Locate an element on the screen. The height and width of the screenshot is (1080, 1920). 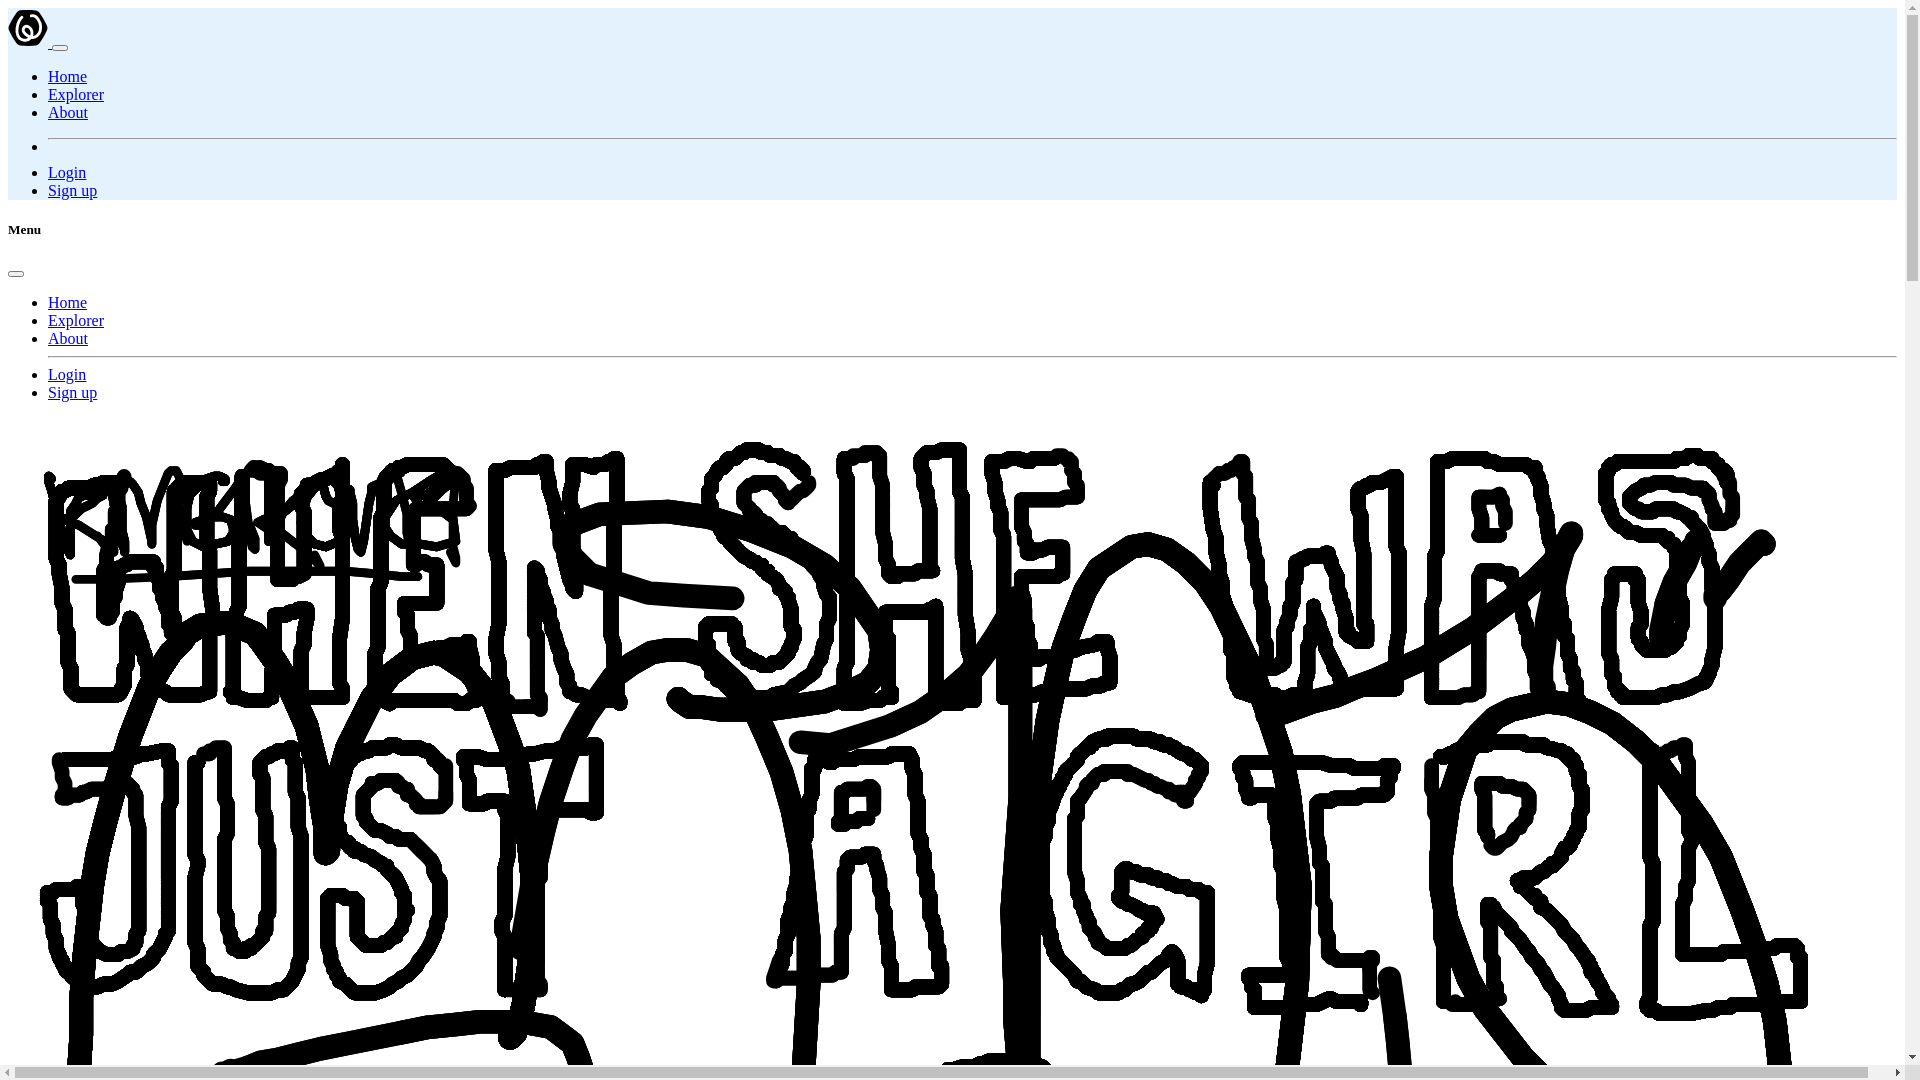
About is located at coordinates (68, 338).